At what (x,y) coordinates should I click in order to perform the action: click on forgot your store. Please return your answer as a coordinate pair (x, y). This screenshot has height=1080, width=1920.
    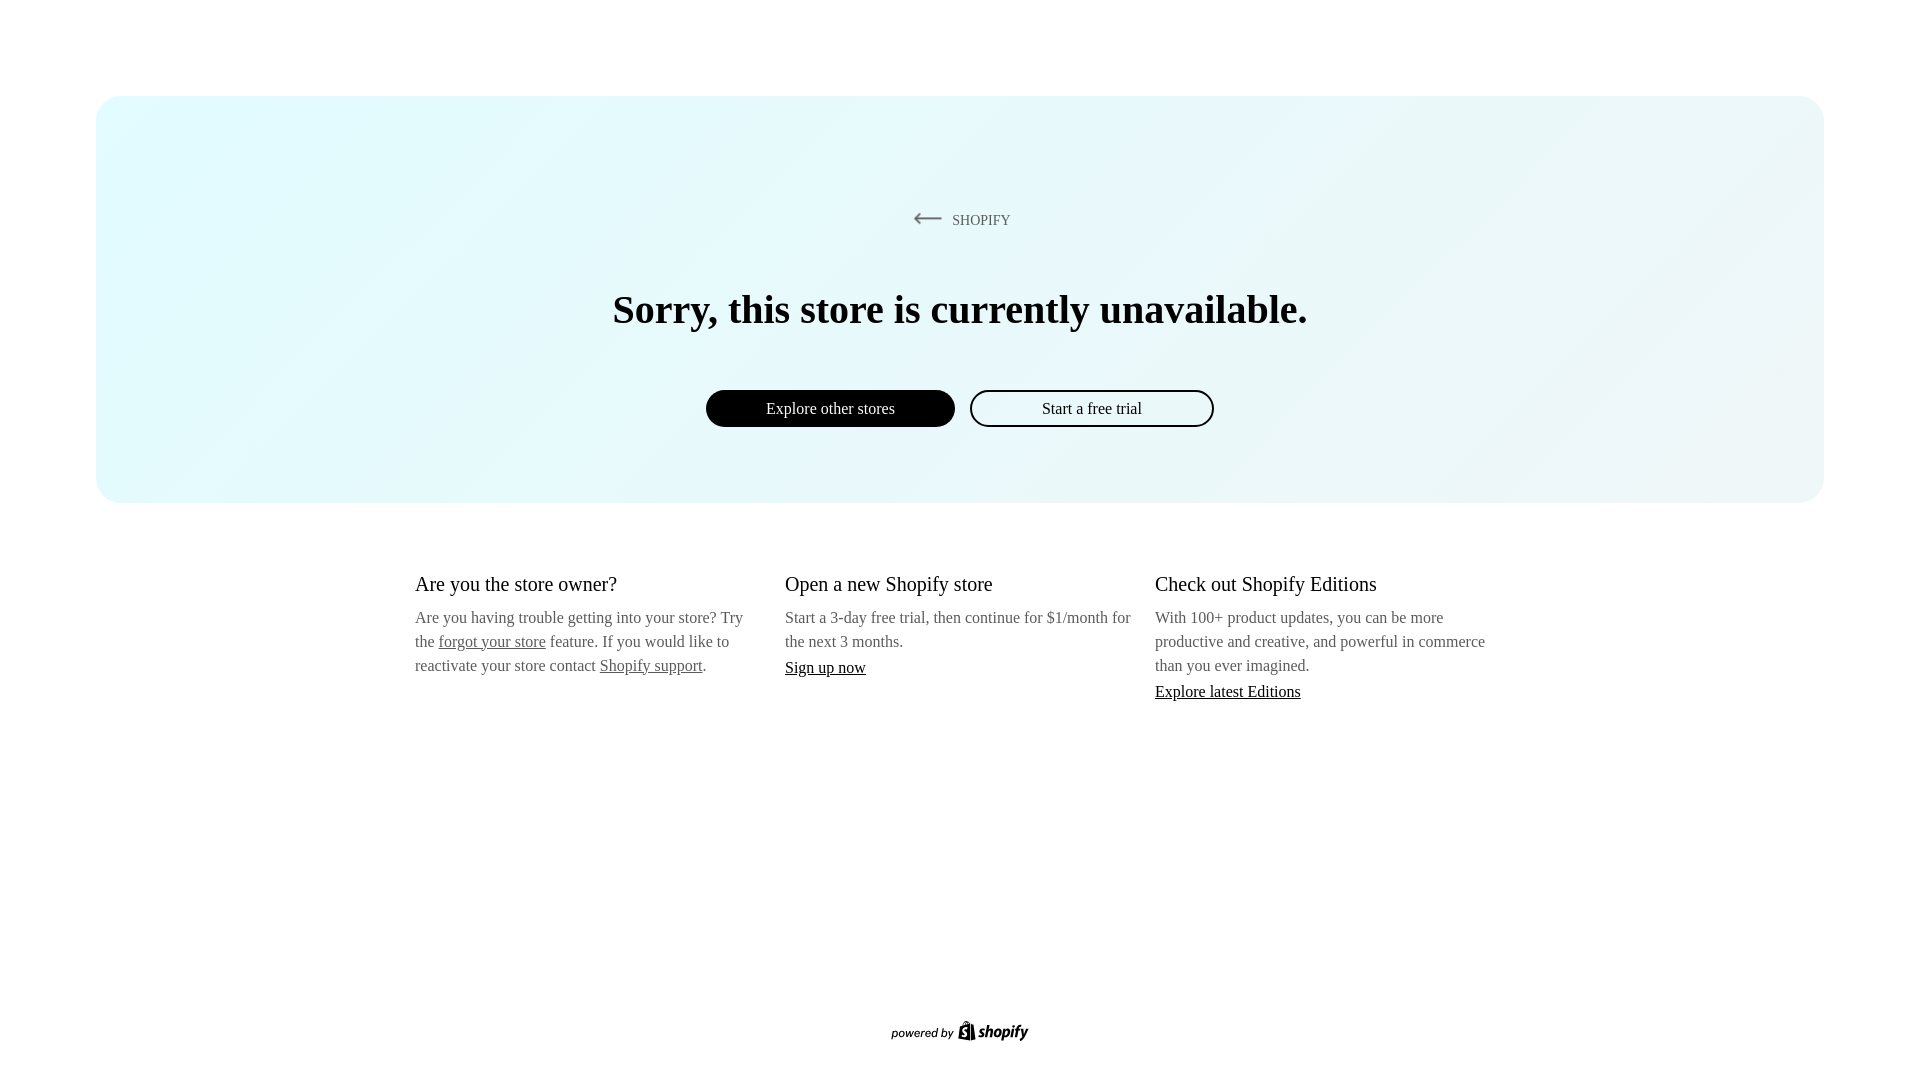
    Looking at the image, I should click on (492, 641).